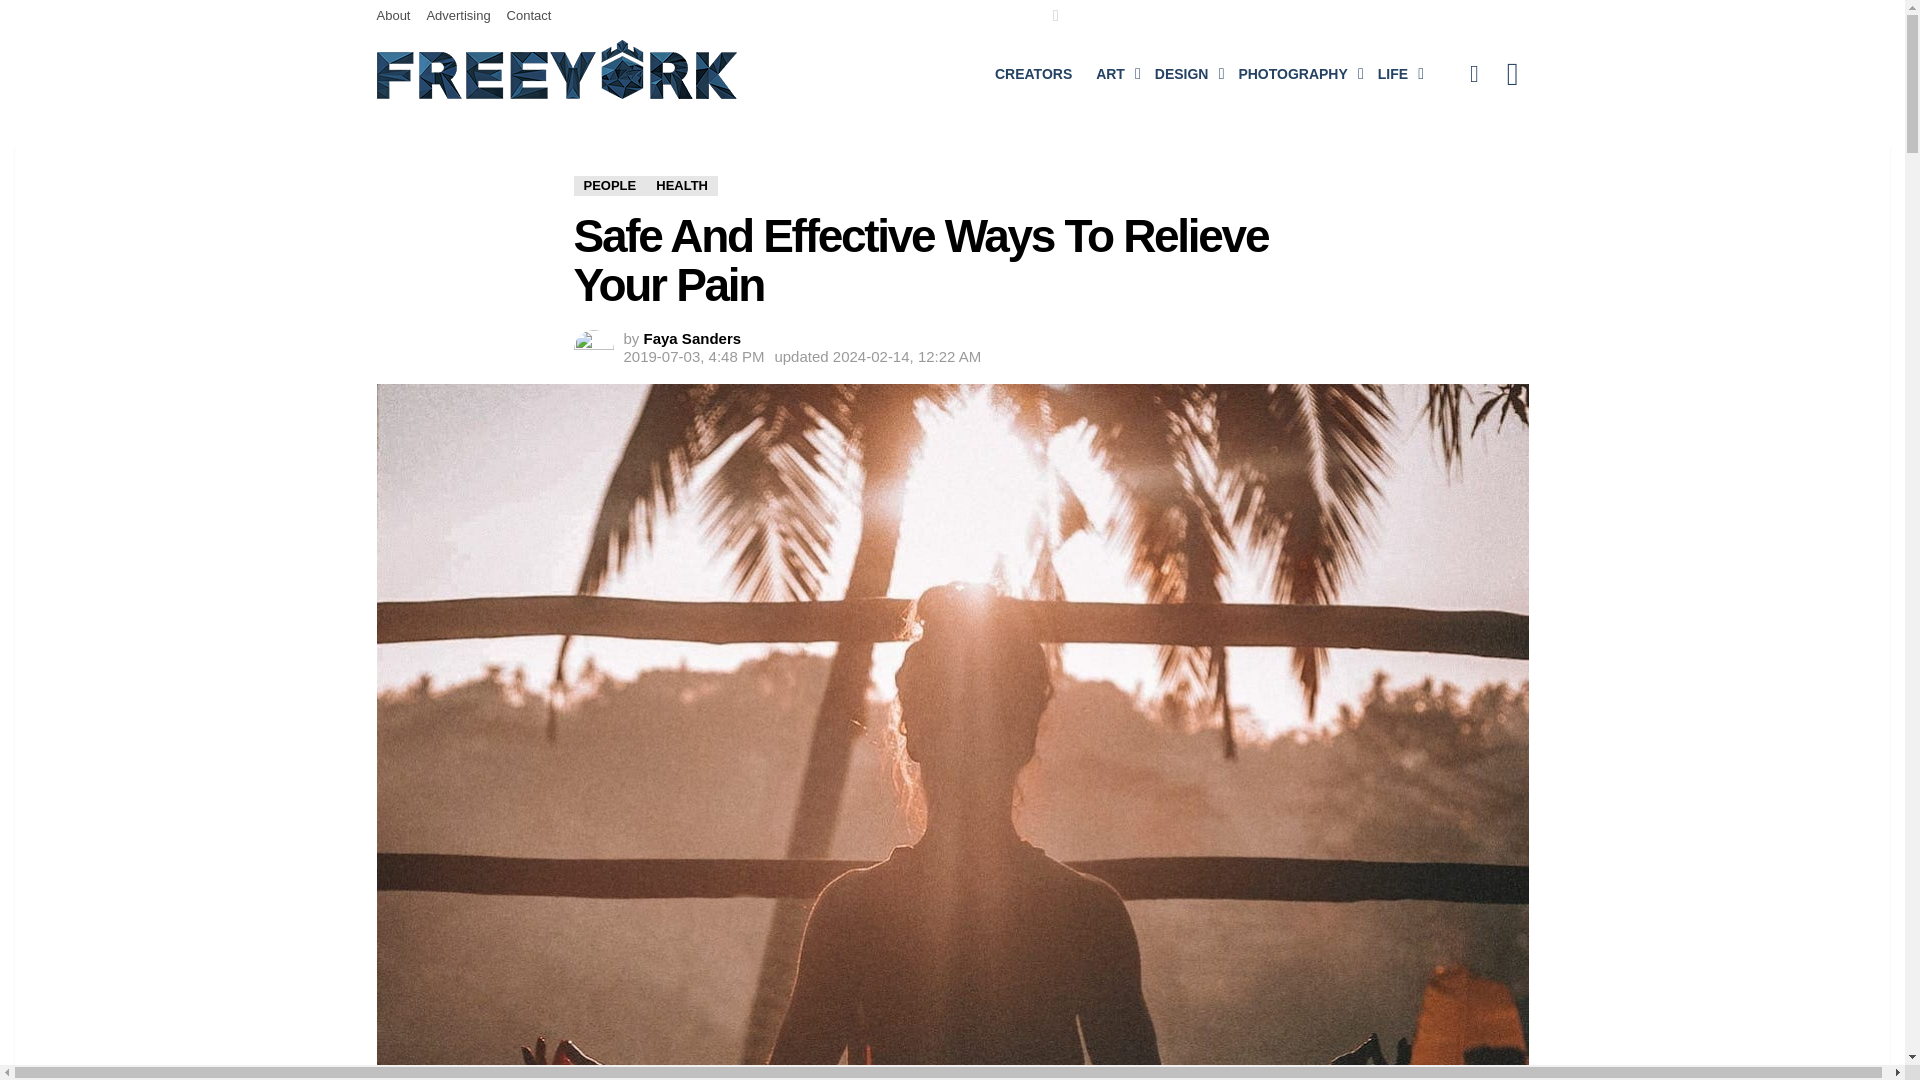 This screenshot has height=1080, width=1920. What do you see at coordinates (529, 16) in the screenshot?
I see `Contact` at bounding box center [529, 16].